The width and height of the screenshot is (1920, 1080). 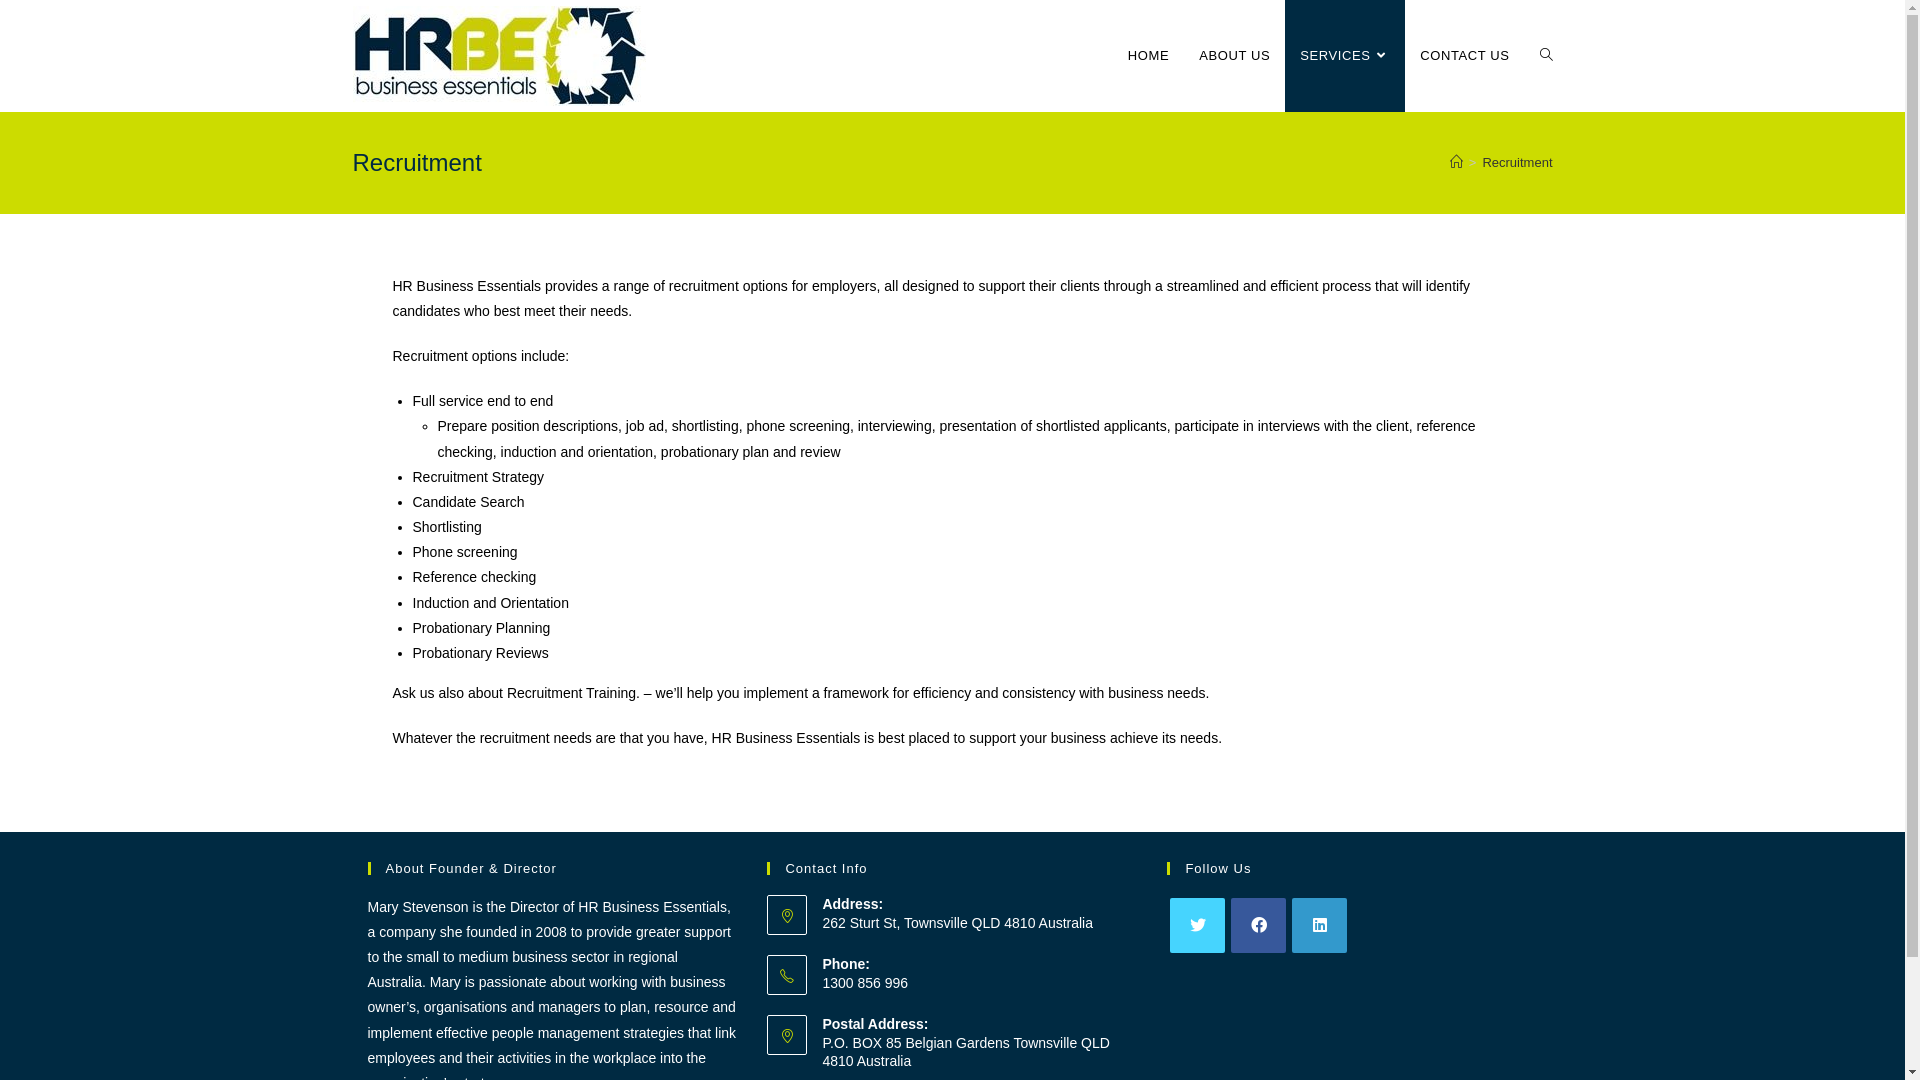 I want to click on HOME, so click(x=1148, y=56).